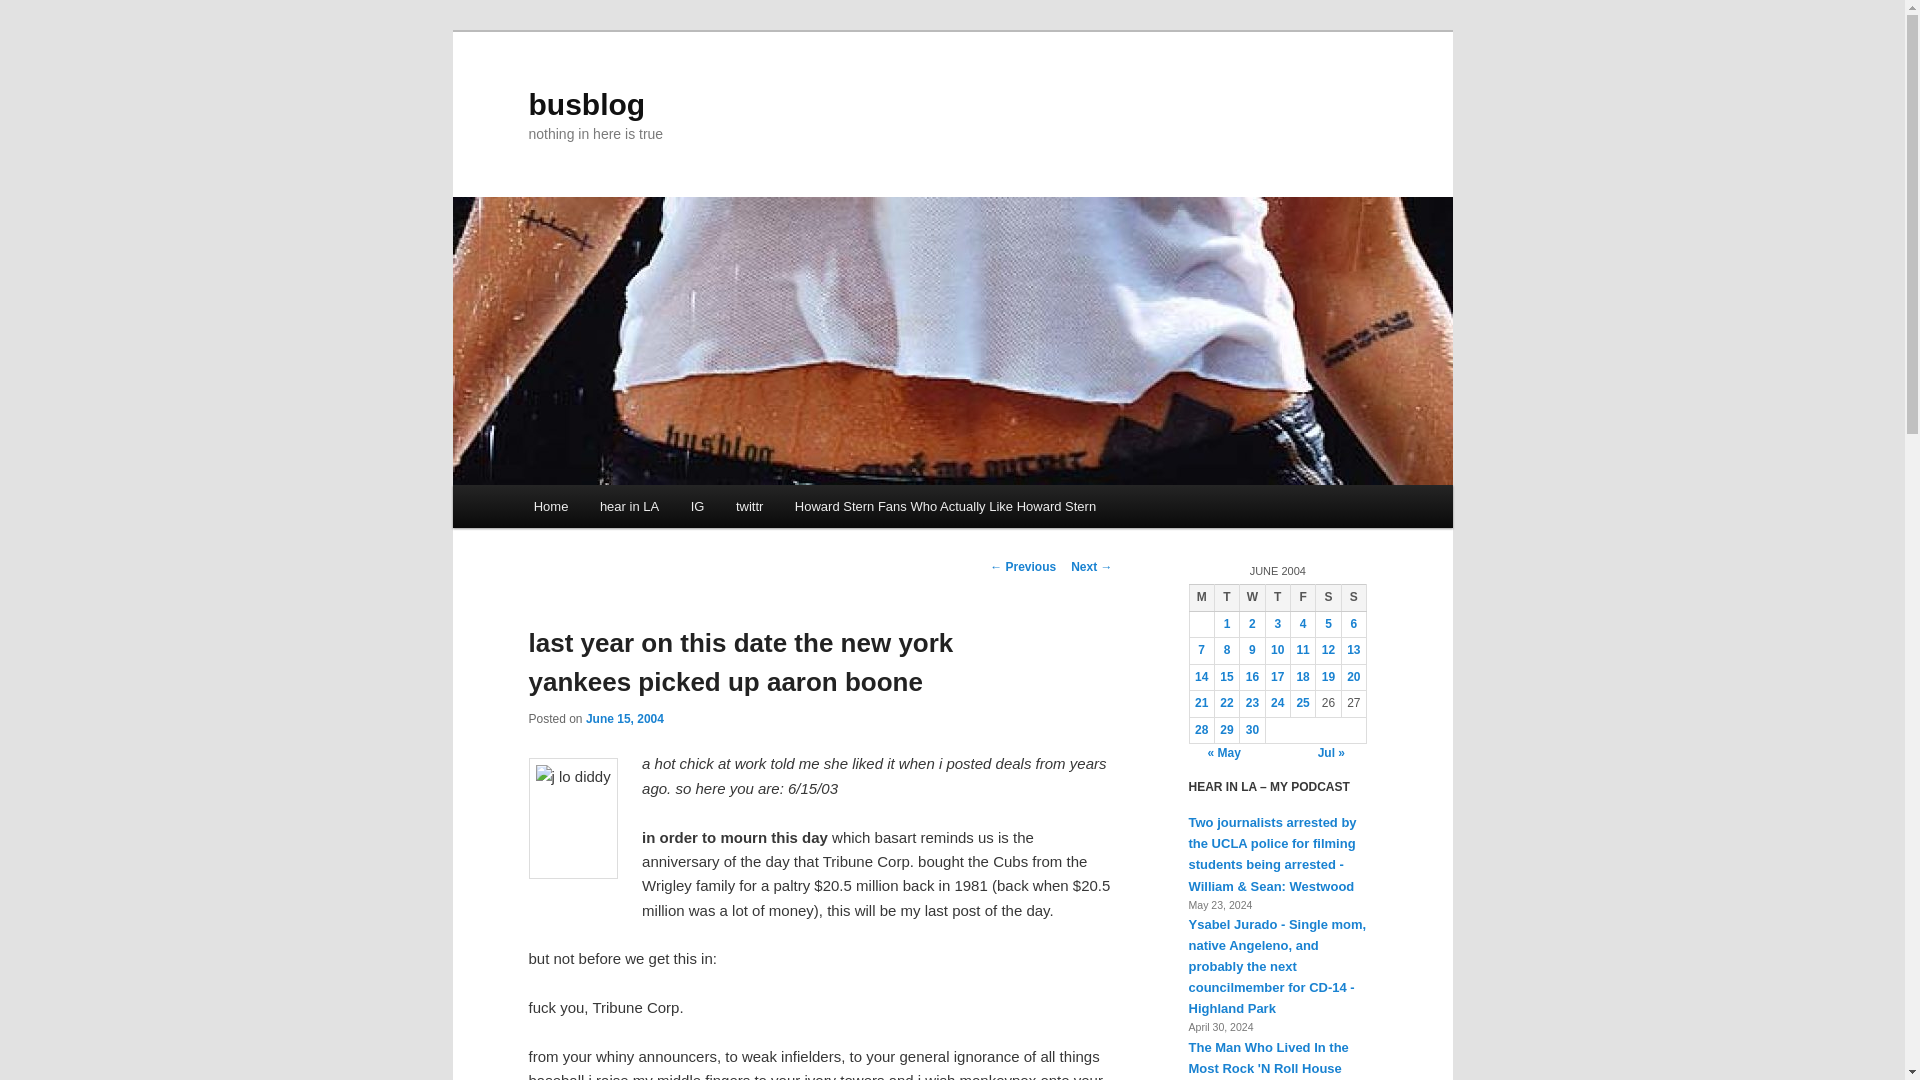 Image resolution: width=1920 pixels, height=1080 pixels. What do you see at coordinates (1328, 598) in the screenshot?
I see `Saturday` at bounding box center [1328, 598].